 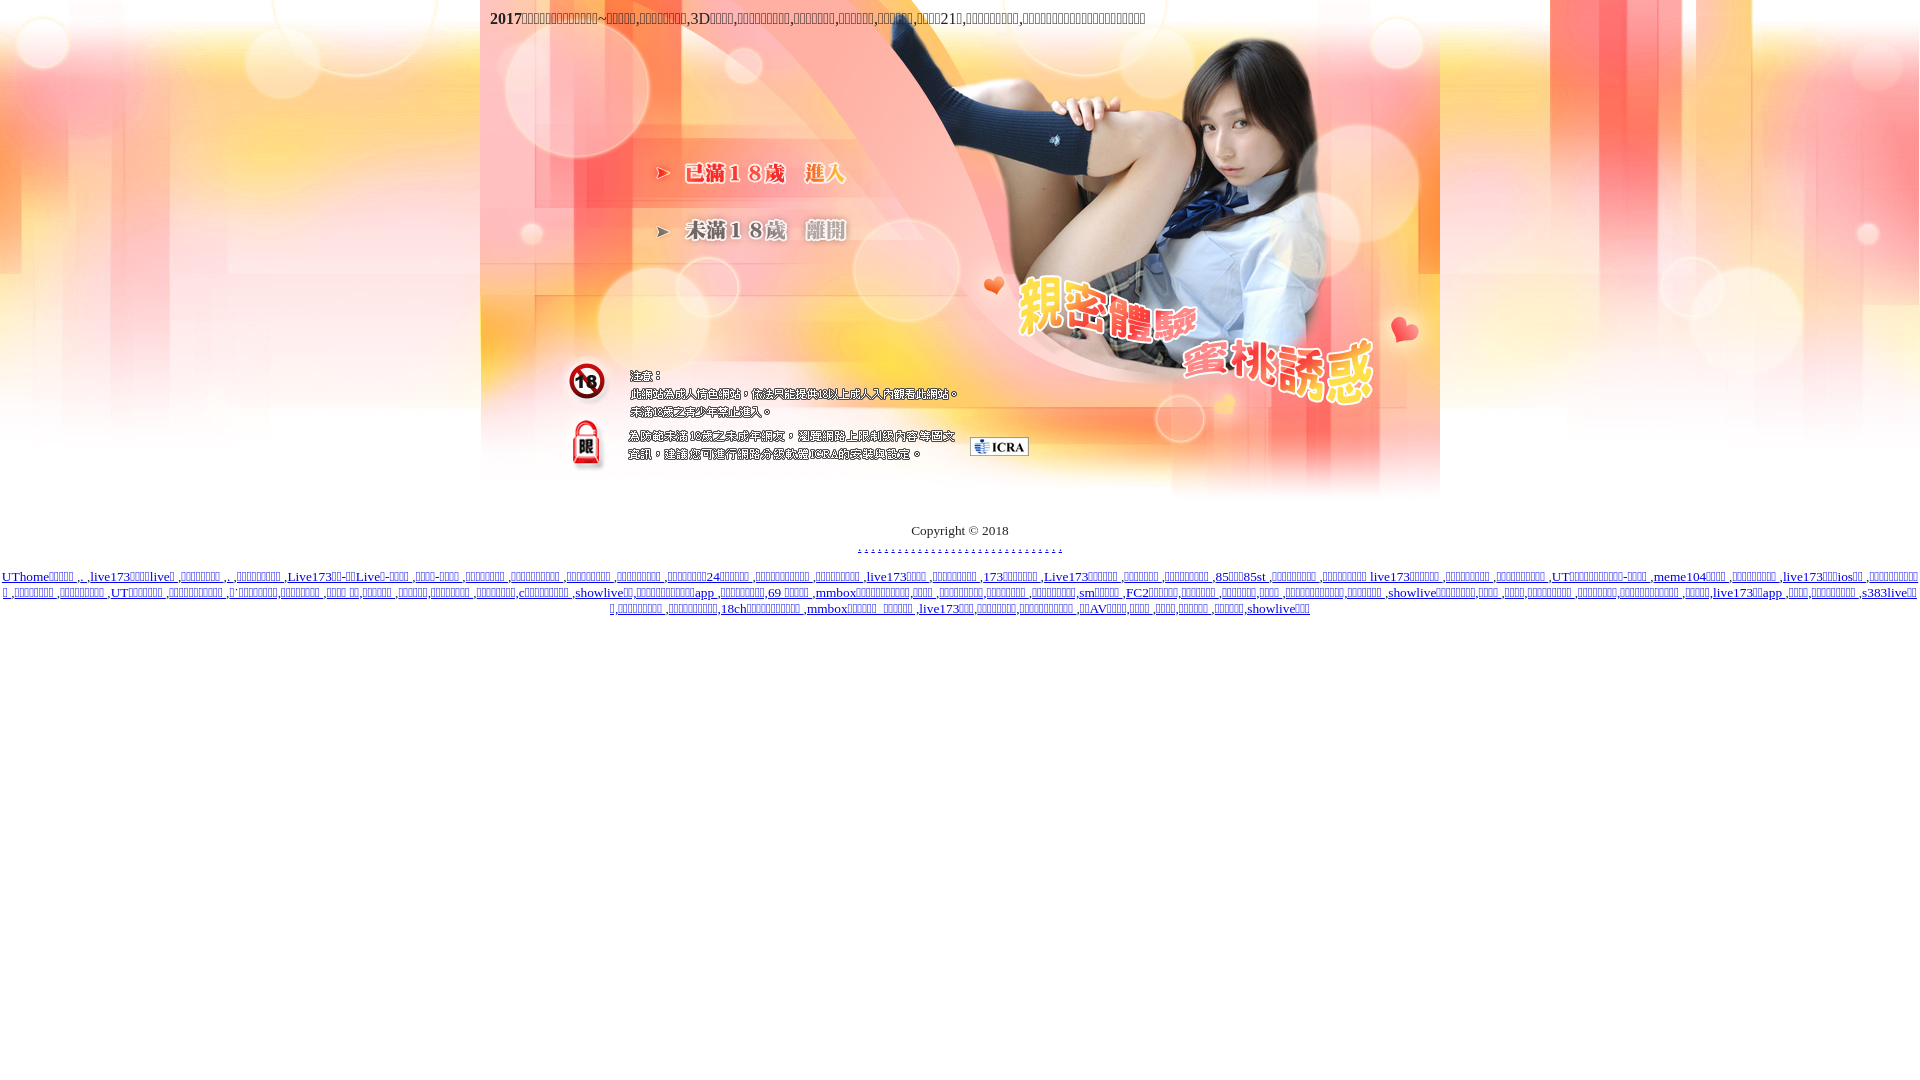 What do you see at coordinates (1000, 546) in the screenshot?
I see `.` at bounding box center [1000, 546].